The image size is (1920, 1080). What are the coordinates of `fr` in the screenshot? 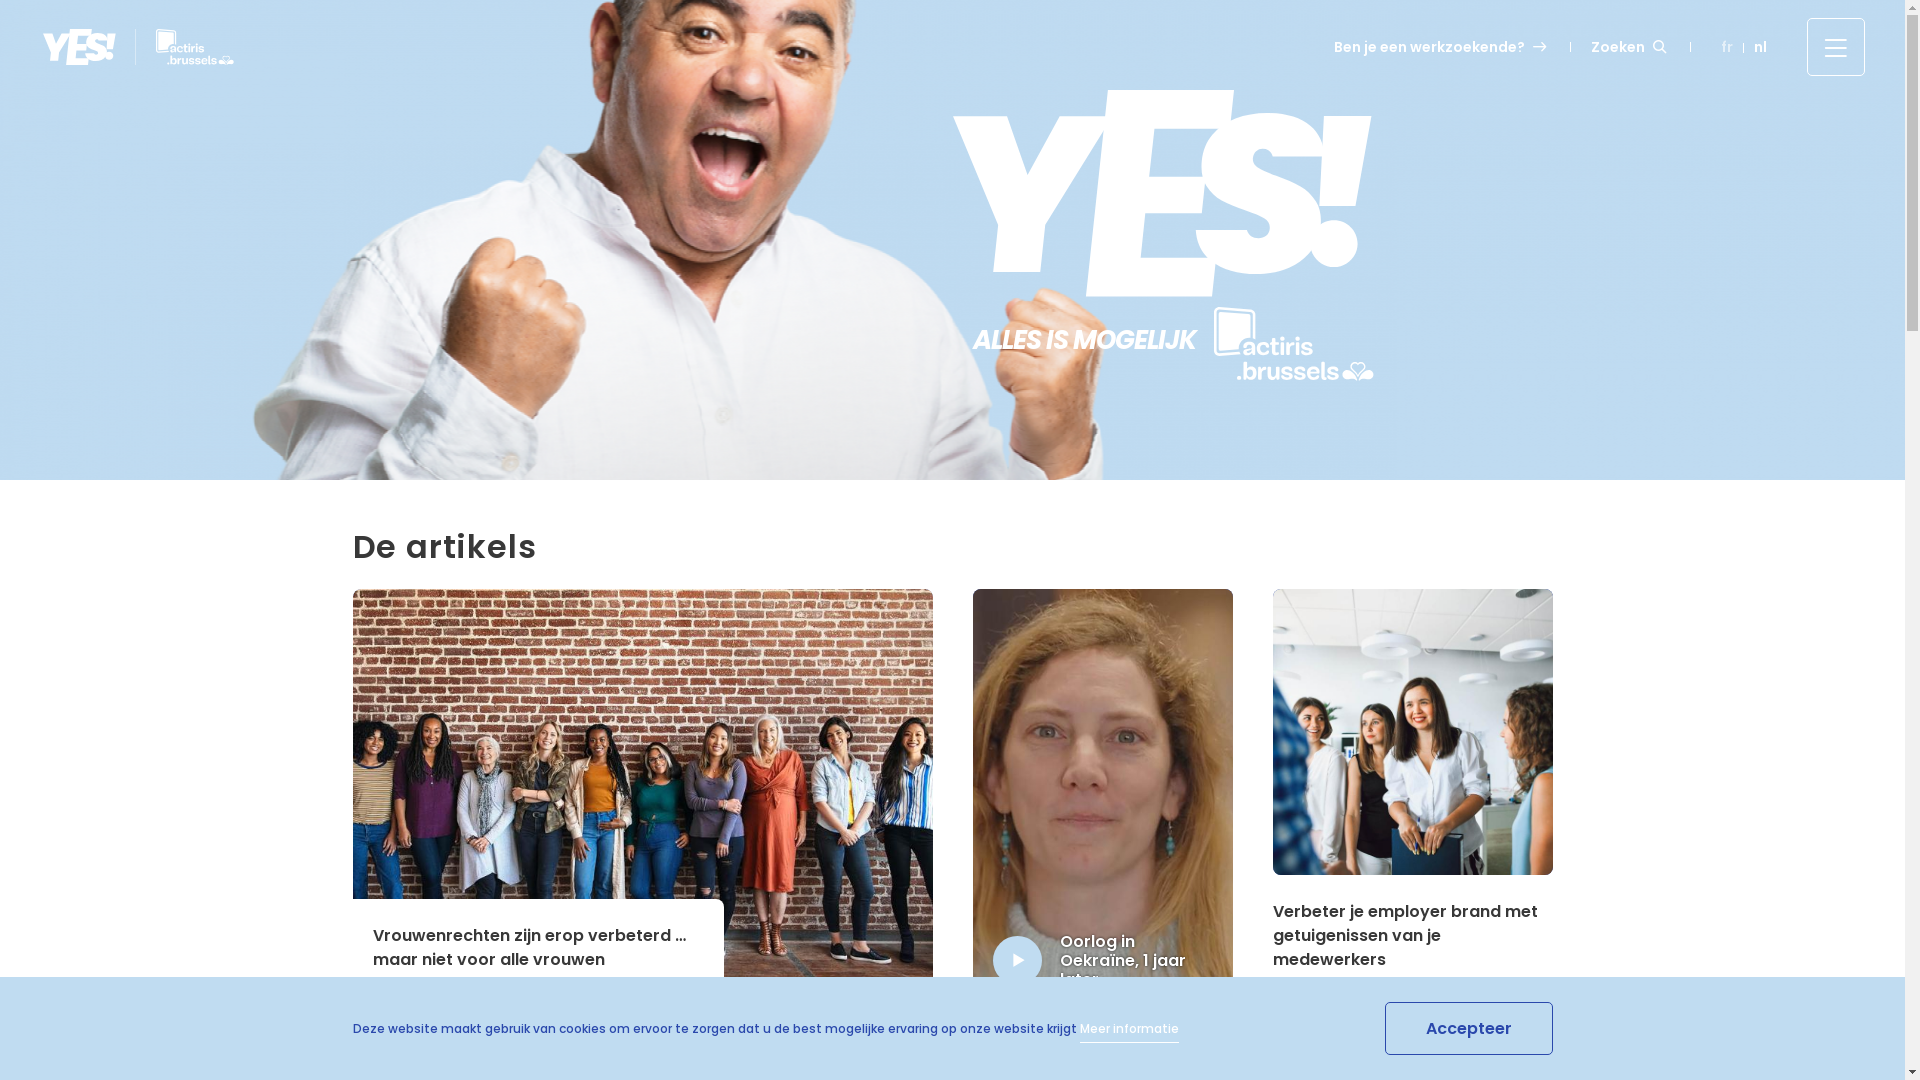 It's located at (1727, 48).